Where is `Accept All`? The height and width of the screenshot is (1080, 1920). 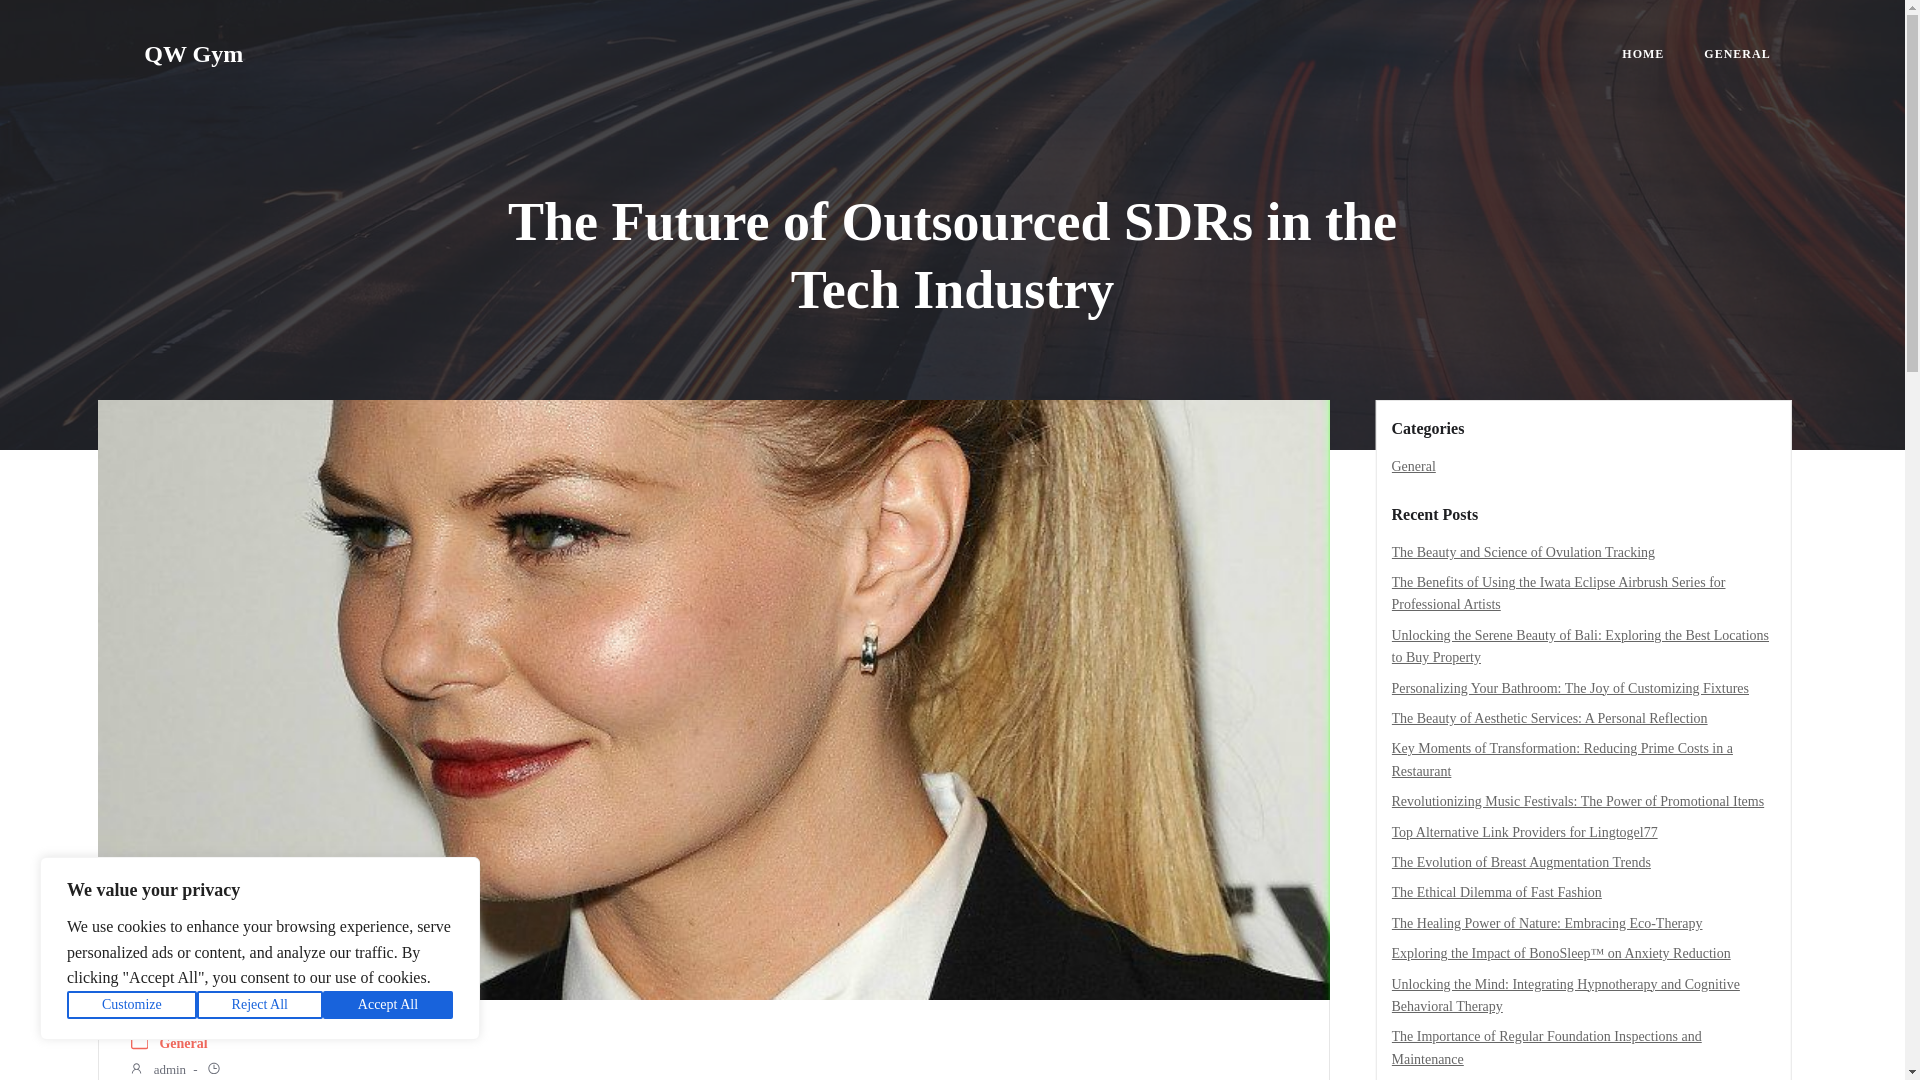
Accept All is located at coordinates (388, 1005).